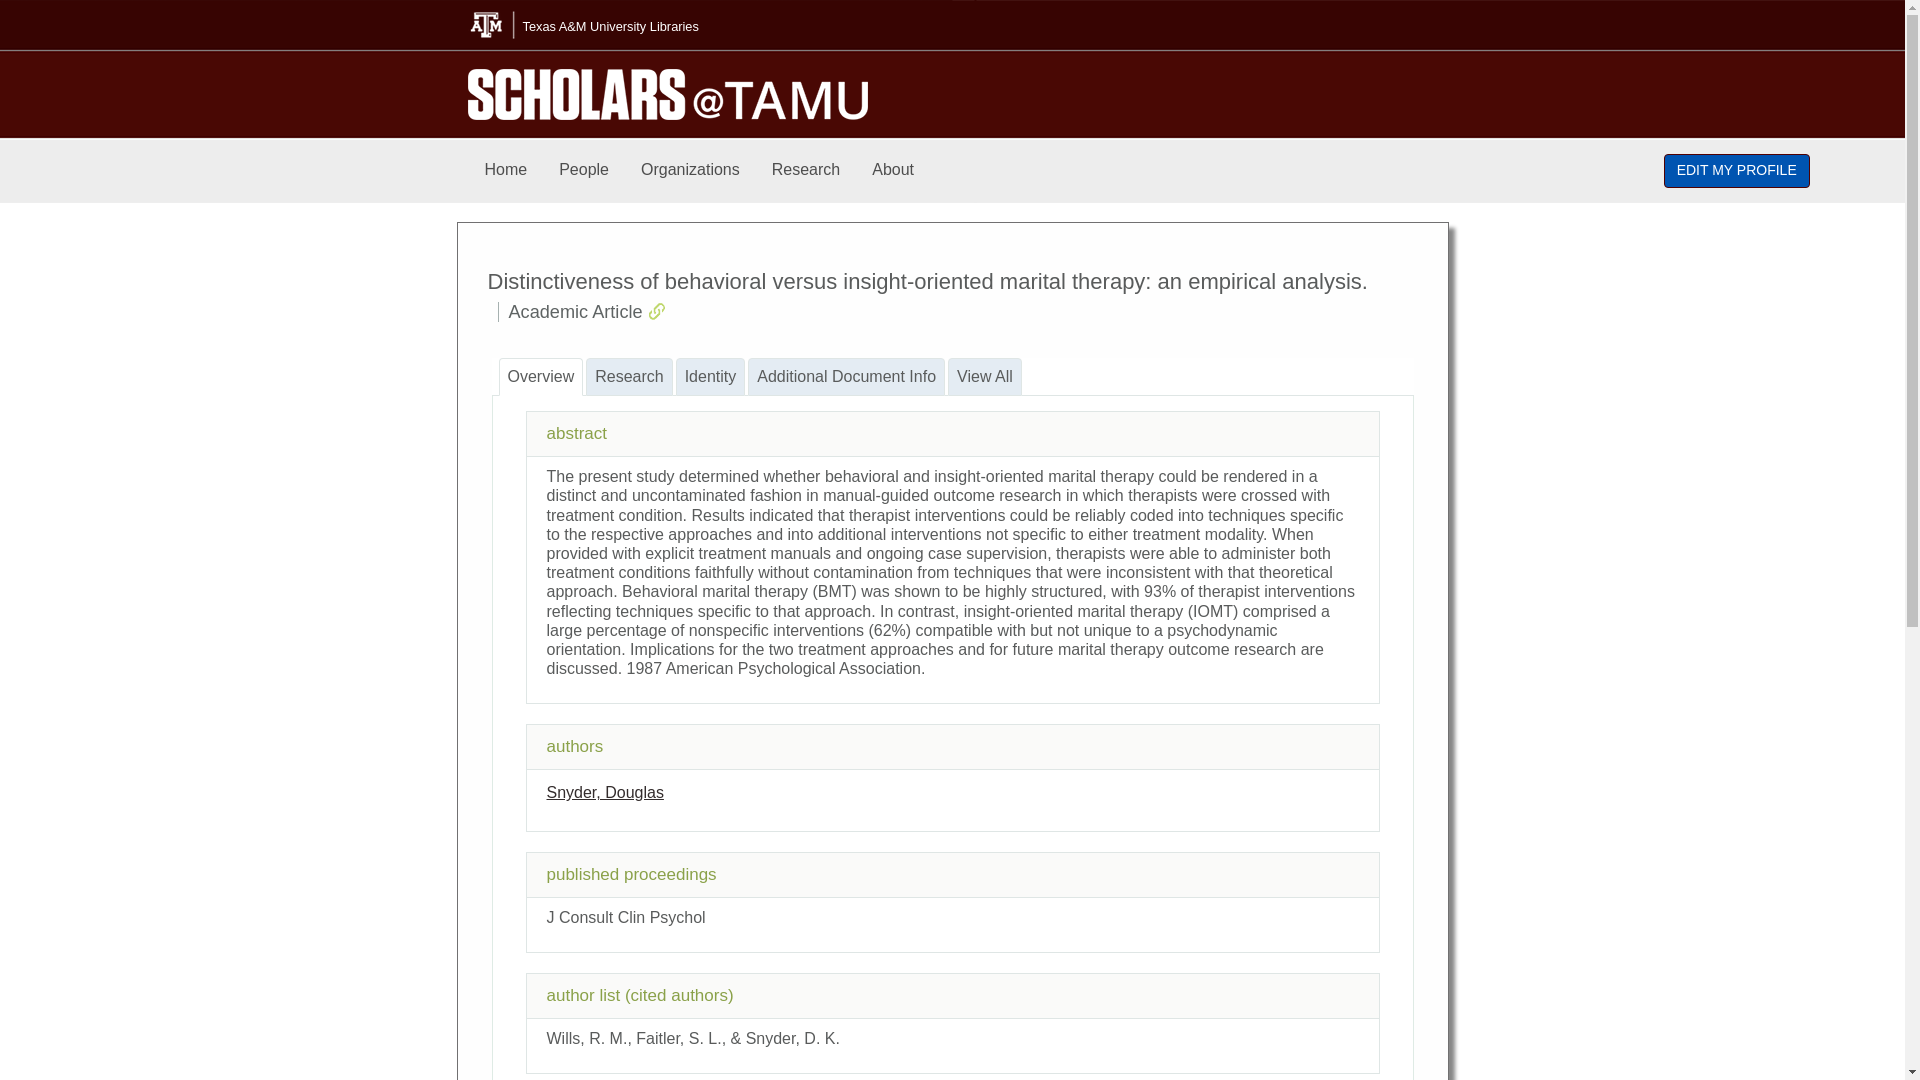 The width and height of the screenshot is (1920, 1080). Describe the element at coordinates (892, 170) in the screenshot. I see `About menu item` at that location.